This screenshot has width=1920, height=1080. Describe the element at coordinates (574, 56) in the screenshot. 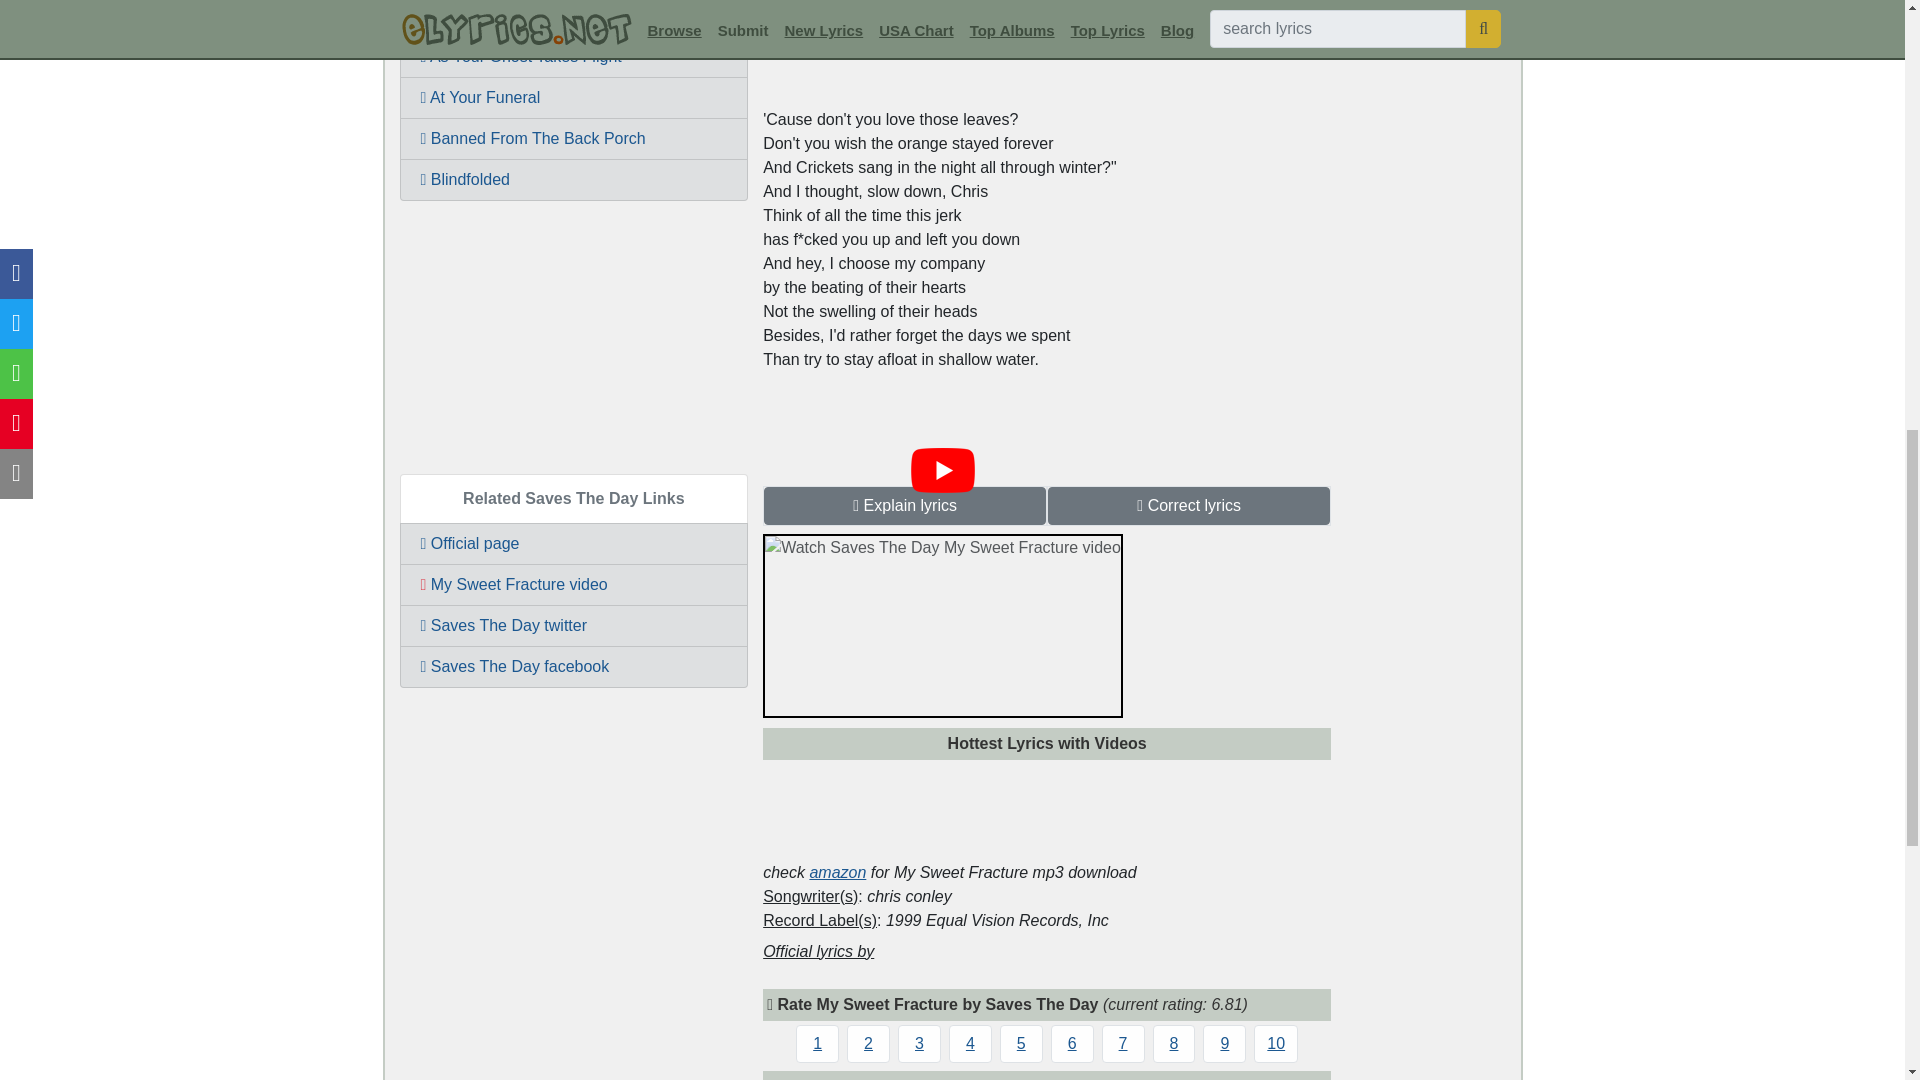

I see `As Your Ghost Takes Flight` at that location.